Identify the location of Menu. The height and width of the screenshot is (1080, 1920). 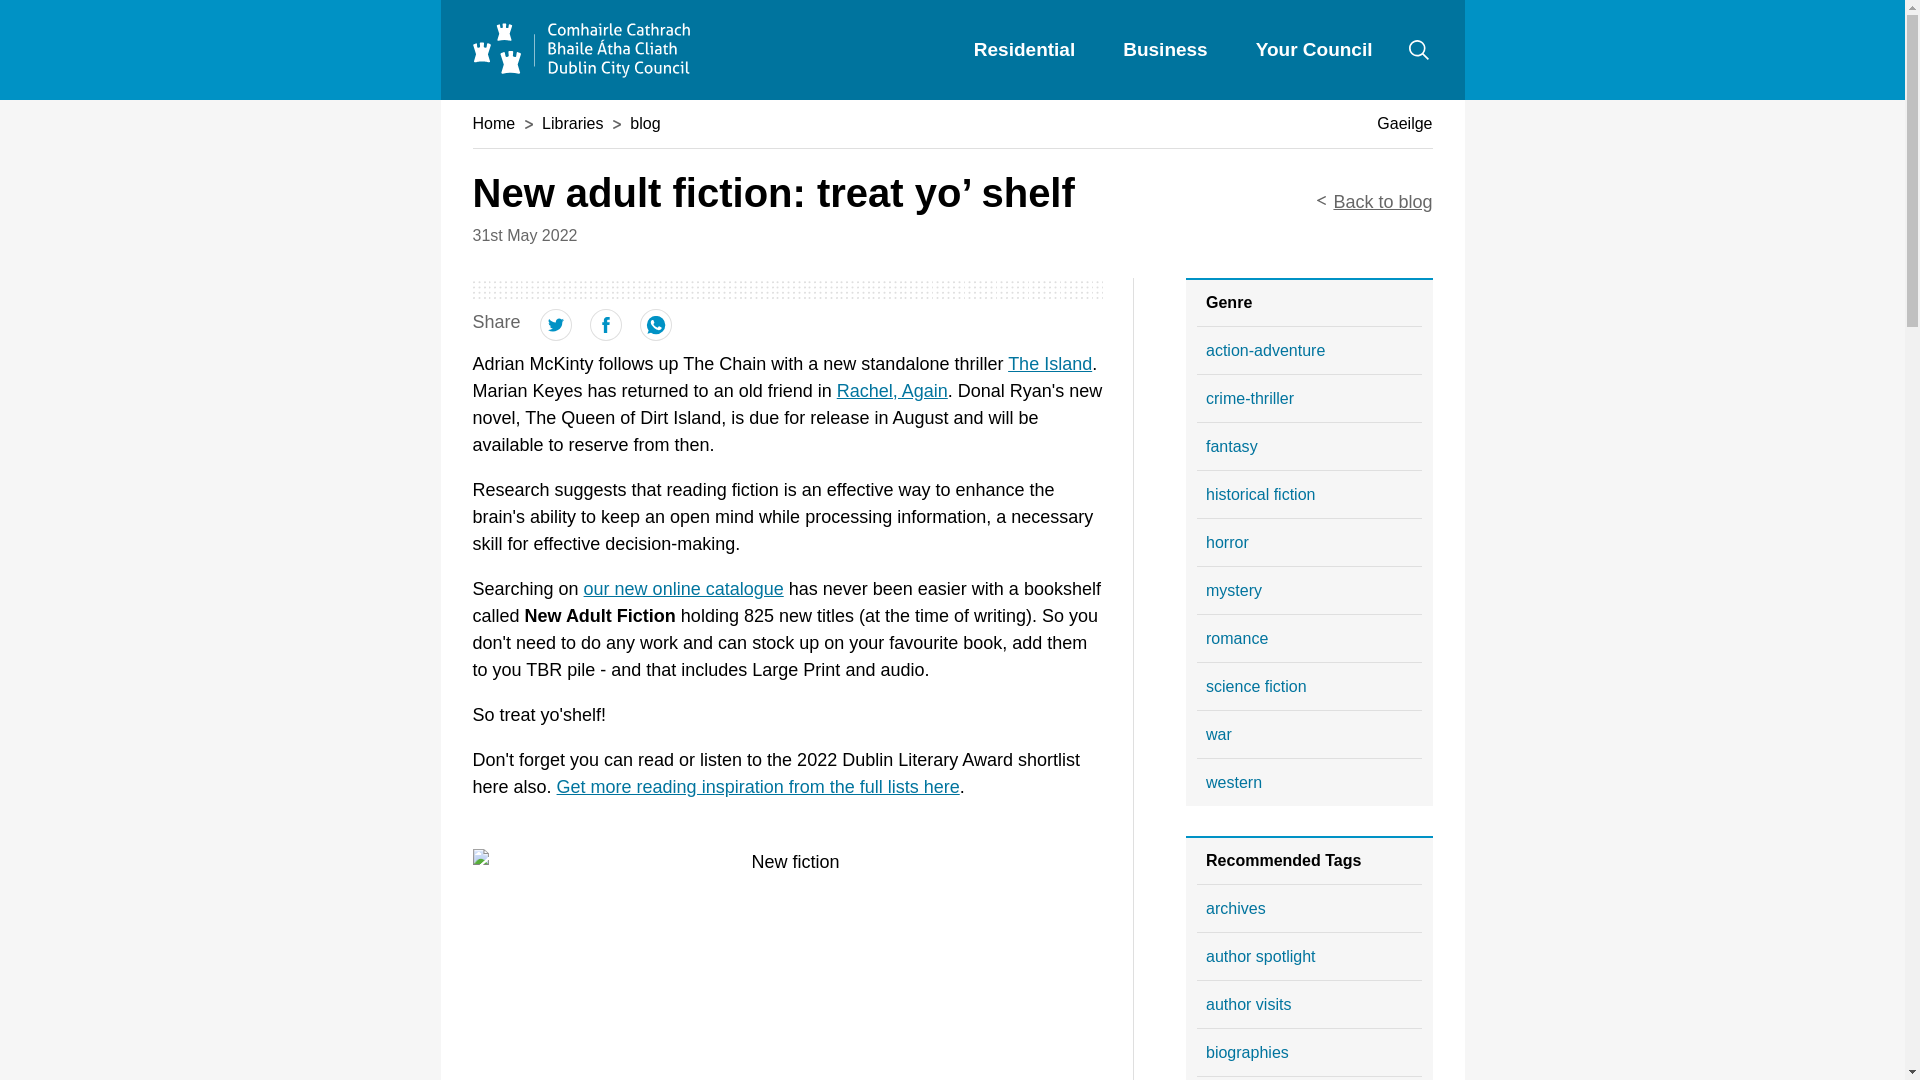
(1418, 50).